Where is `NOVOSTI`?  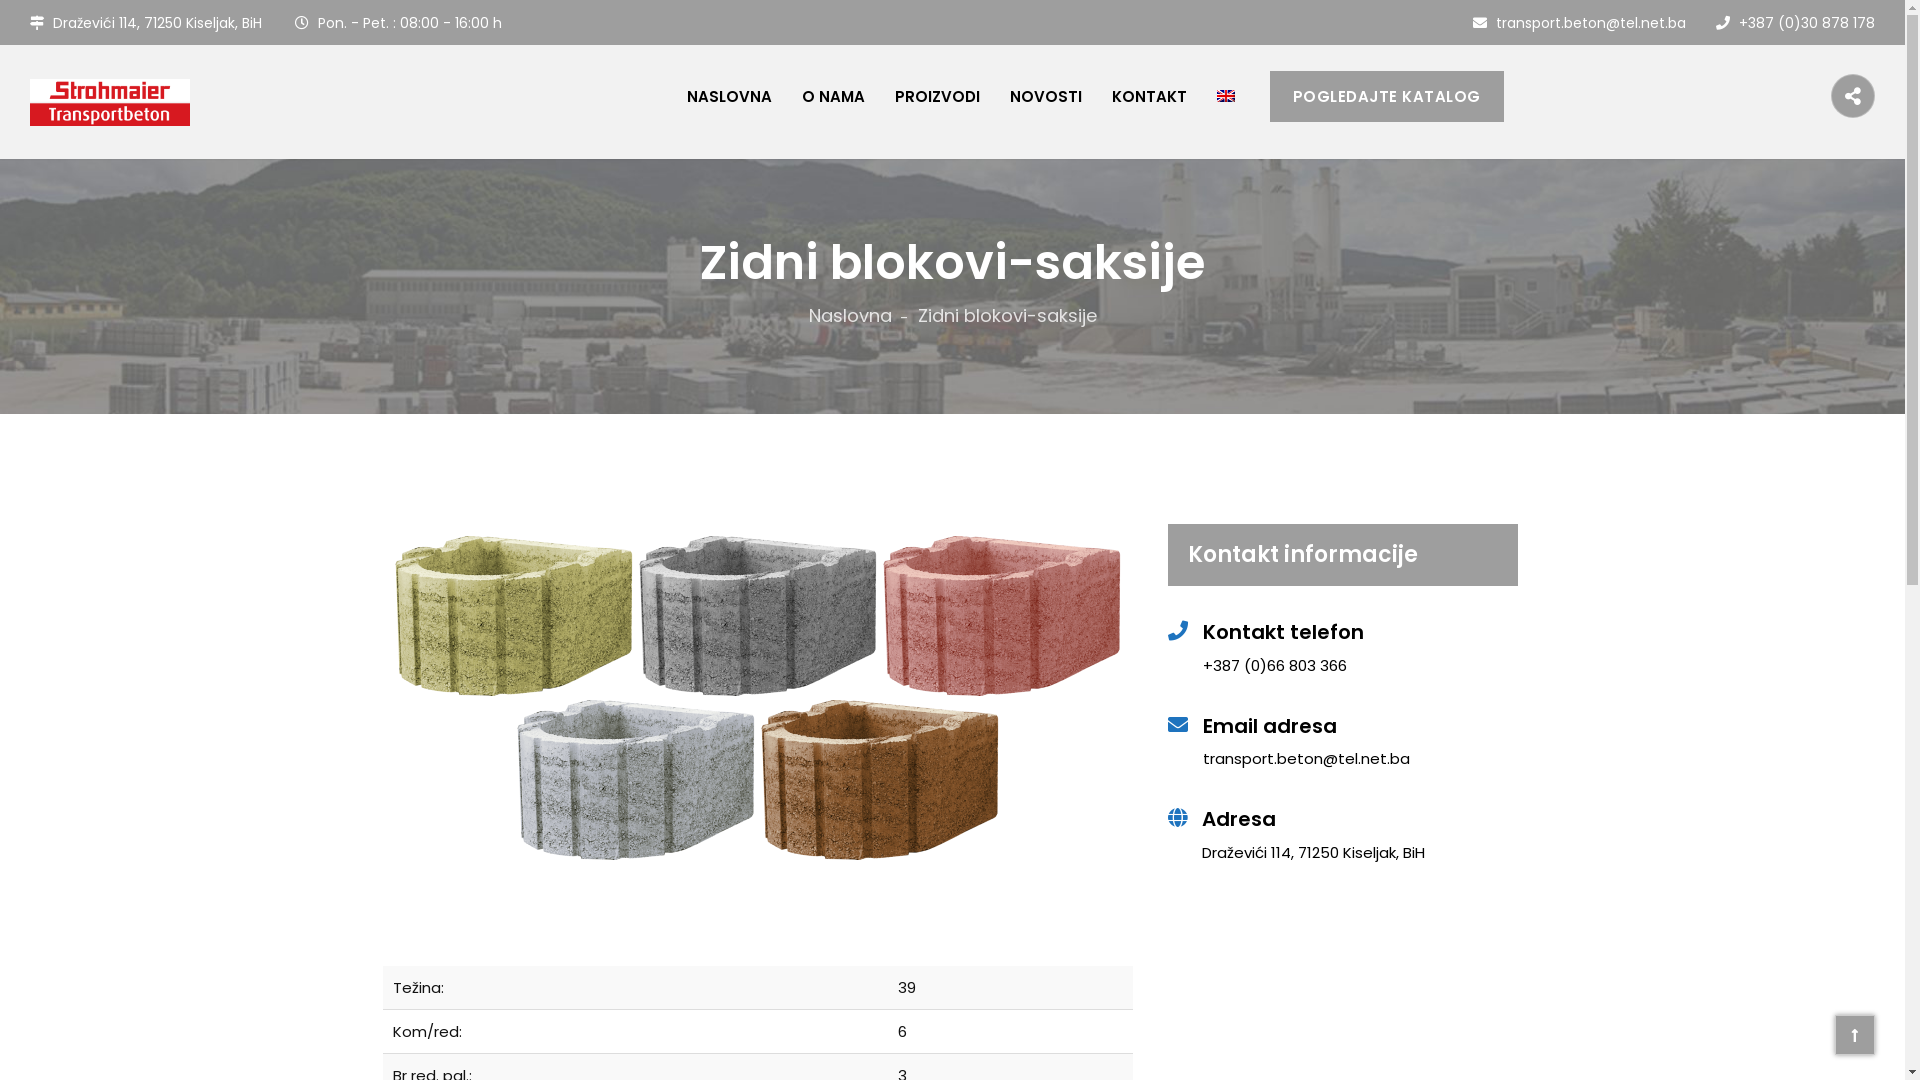
NOVOSTI is located at coordinates (1046, 96).